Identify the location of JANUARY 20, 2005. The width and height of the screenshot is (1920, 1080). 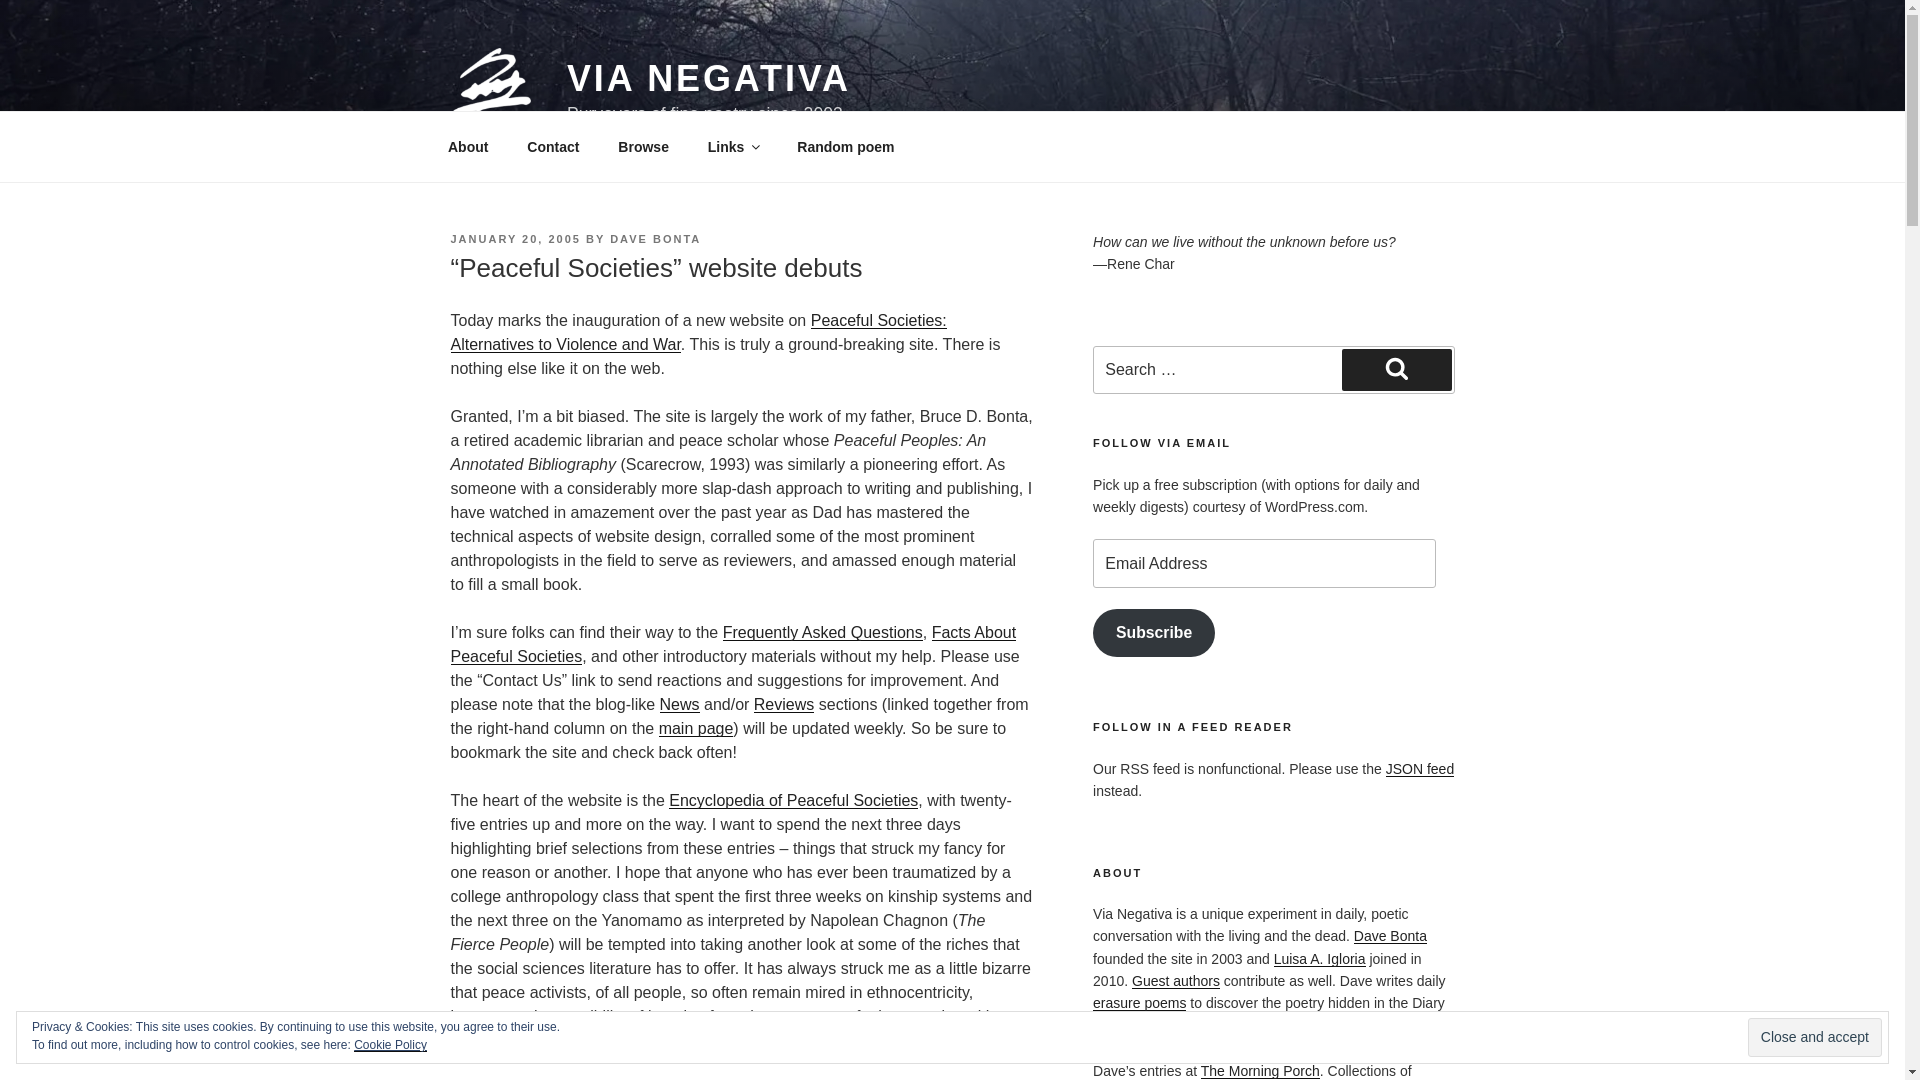
(514, 239).